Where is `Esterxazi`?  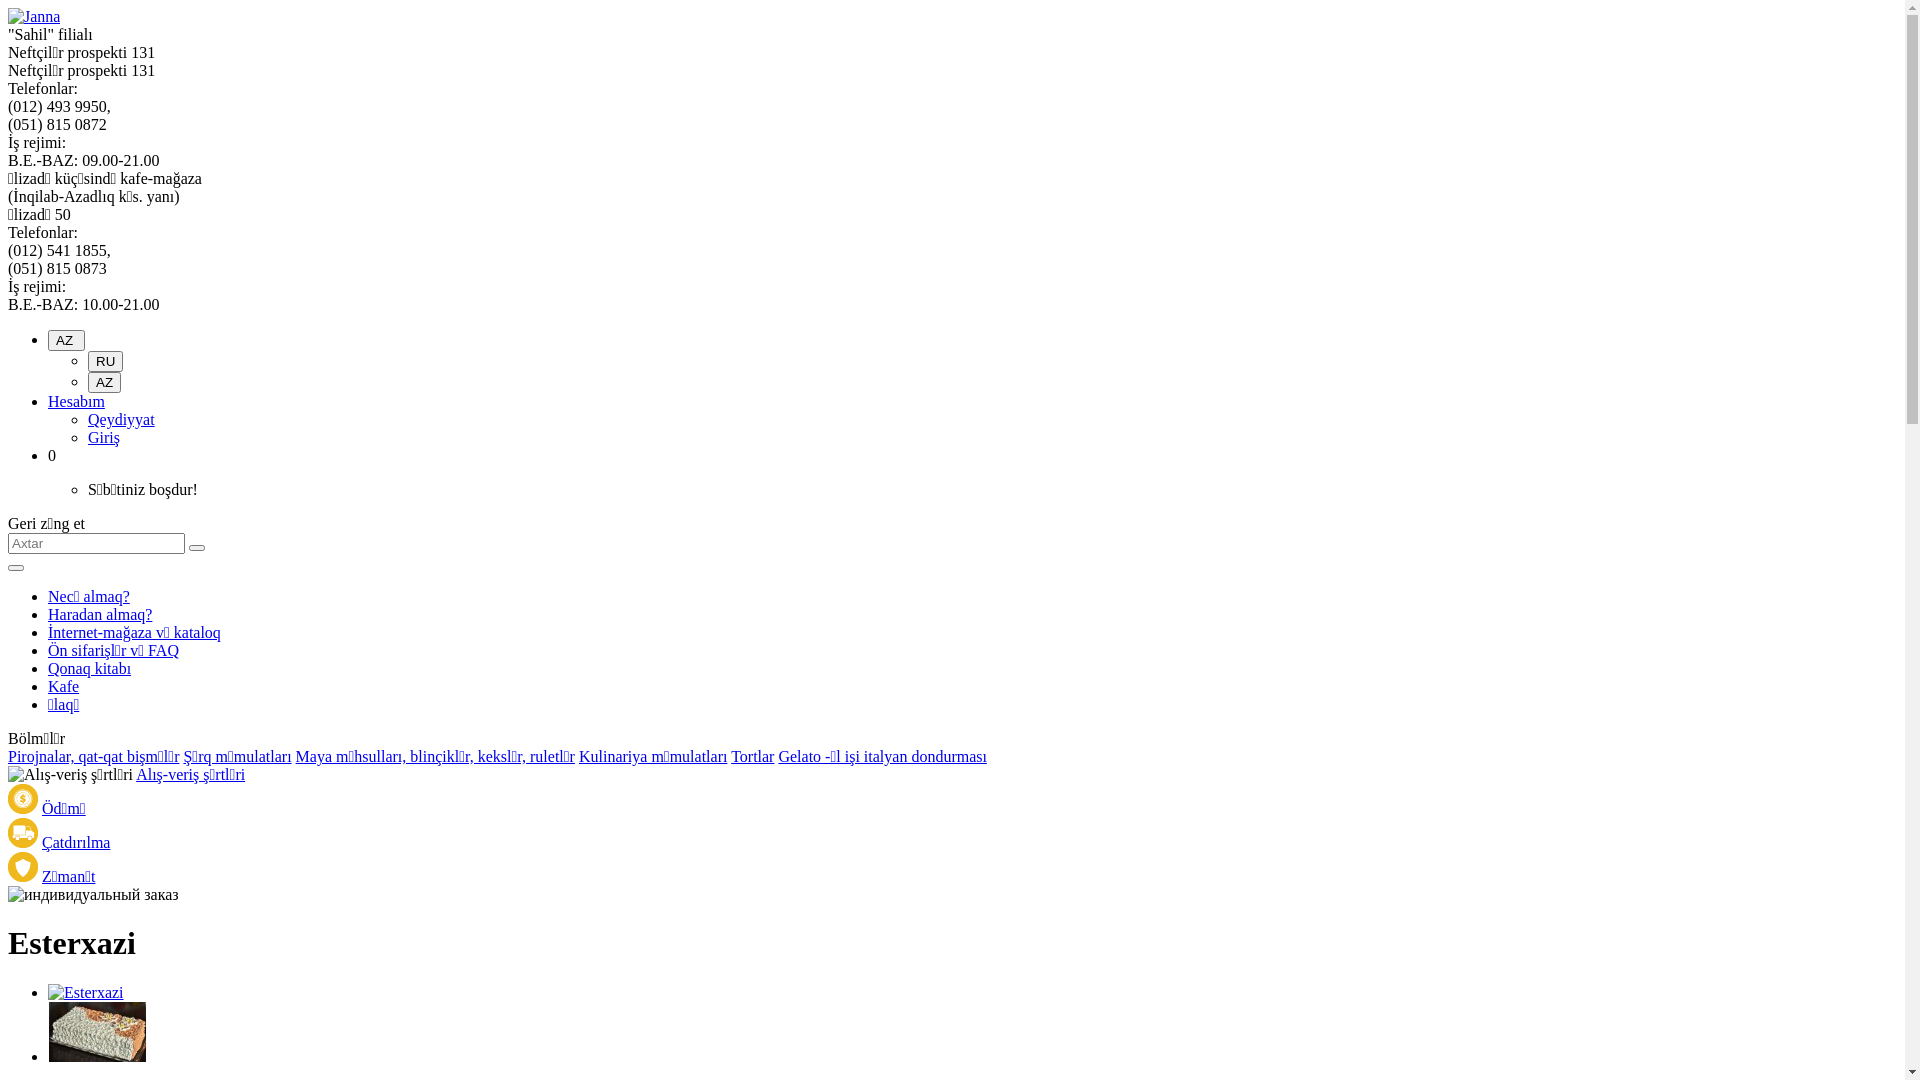
Esterxazi is located at coordinates (98, 1056).